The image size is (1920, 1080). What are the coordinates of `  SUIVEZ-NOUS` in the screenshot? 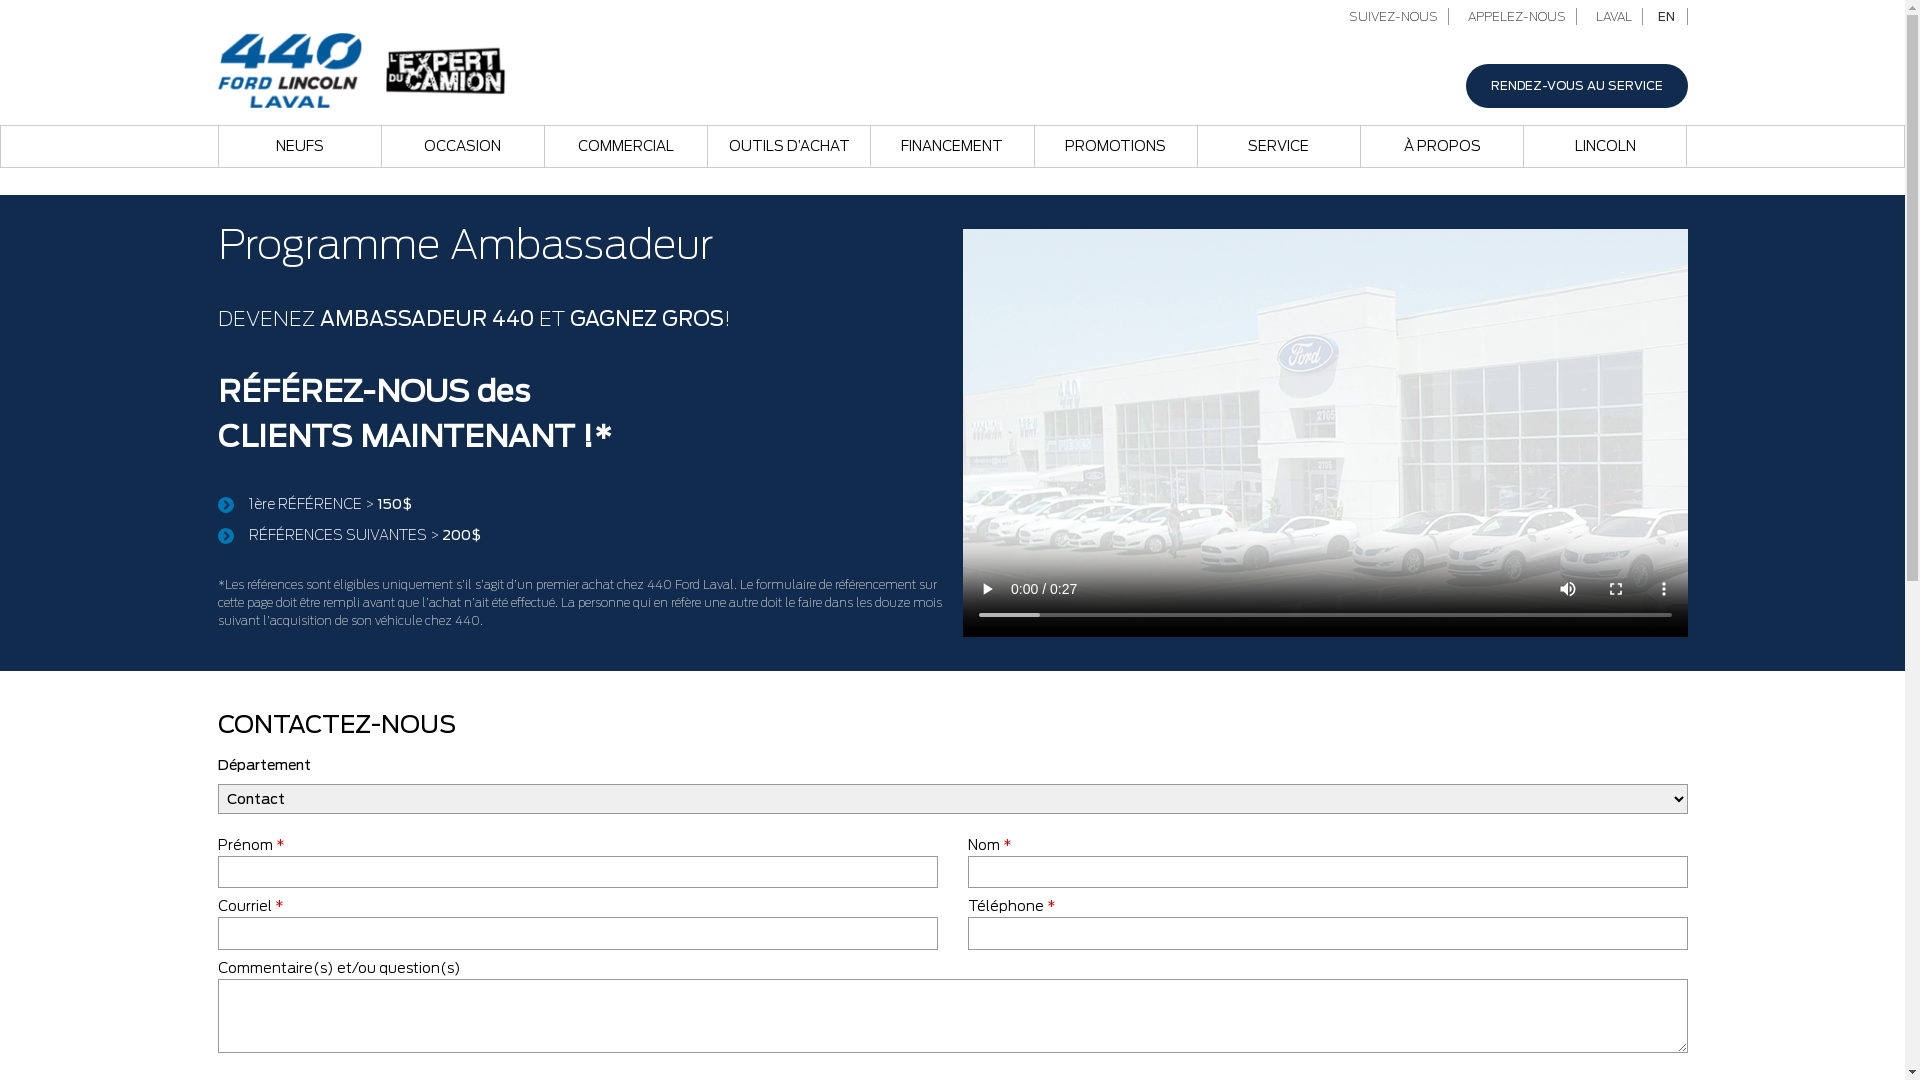 It's located at (1390, 16).